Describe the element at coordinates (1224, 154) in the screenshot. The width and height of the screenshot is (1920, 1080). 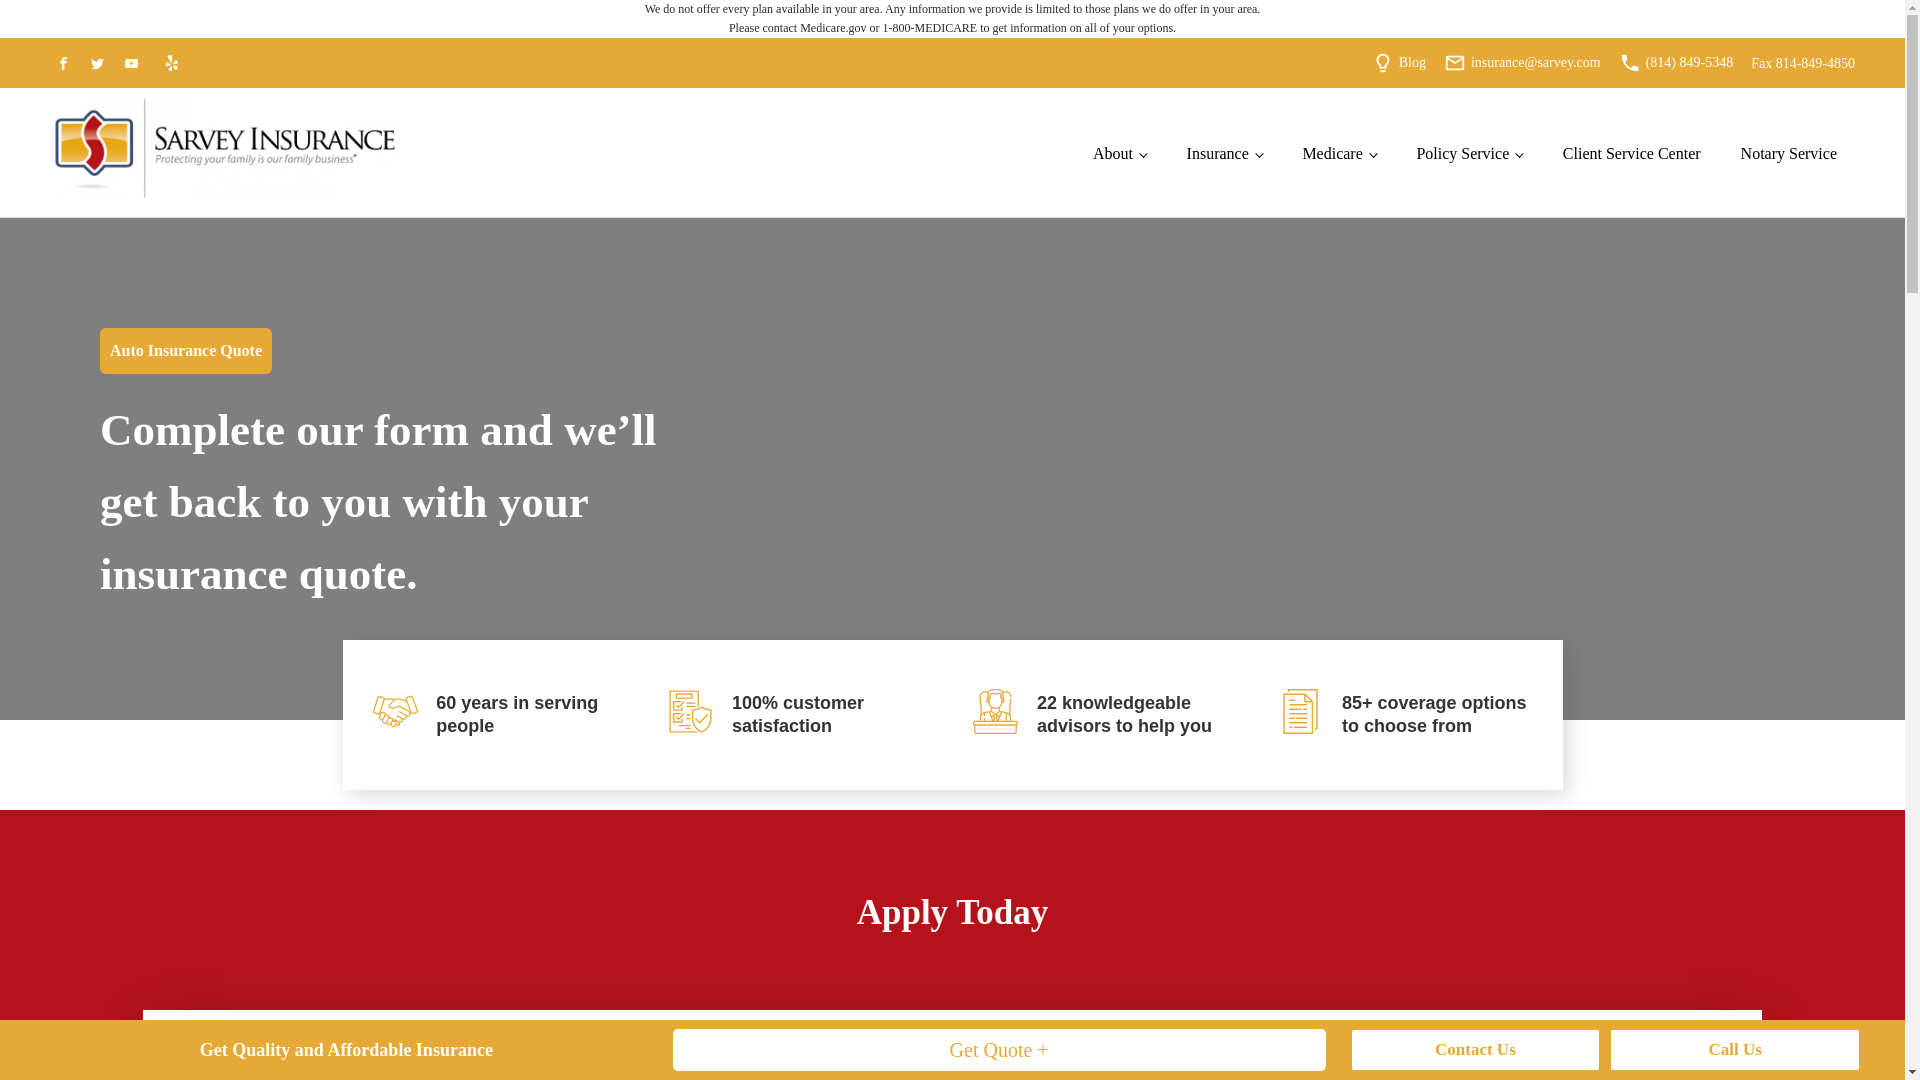
I see `Insurance` at that location.